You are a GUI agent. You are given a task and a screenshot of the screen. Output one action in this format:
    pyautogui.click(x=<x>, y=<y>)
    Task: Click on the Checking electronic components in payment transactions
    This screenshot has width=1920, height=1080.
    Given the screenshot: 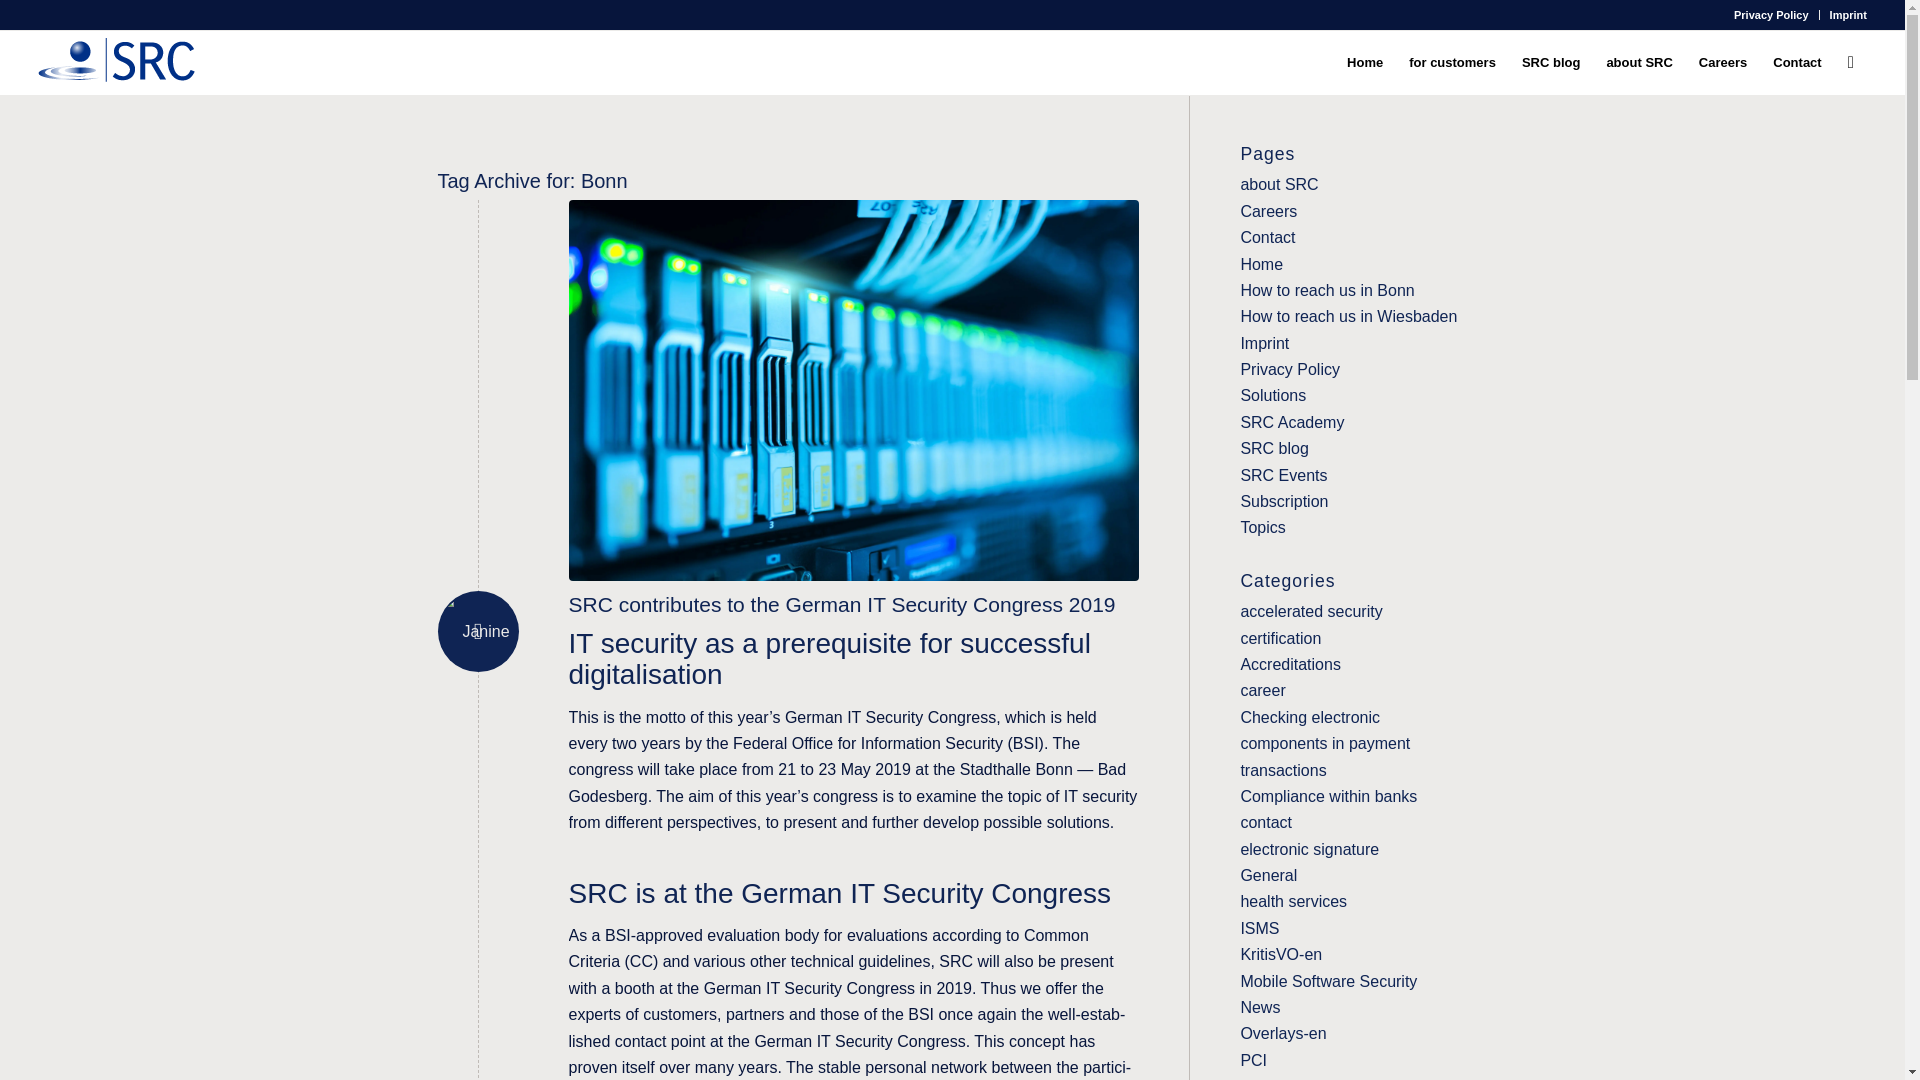 What is the action you would take?
    pyautogui.click(x=1324, y=743)
    